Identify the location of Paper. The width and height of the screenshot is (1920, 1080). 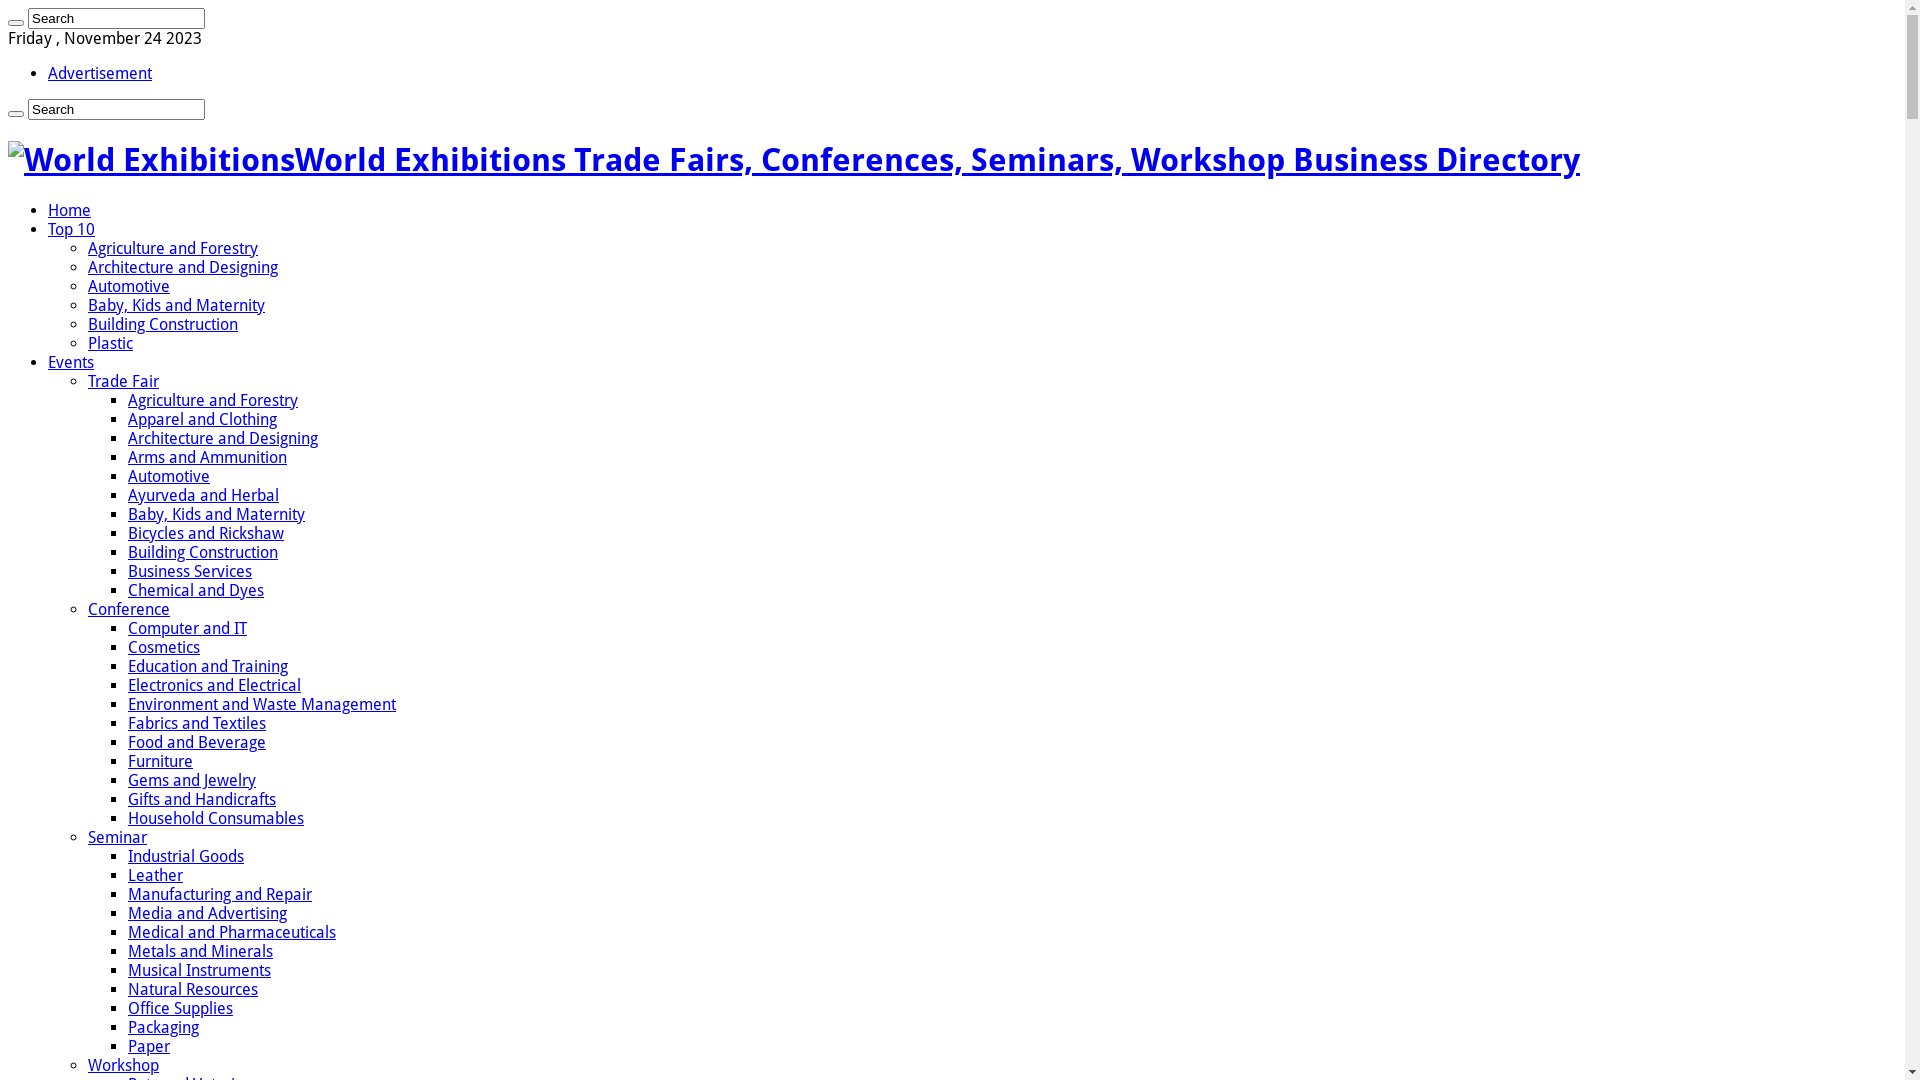
(149, 1046).